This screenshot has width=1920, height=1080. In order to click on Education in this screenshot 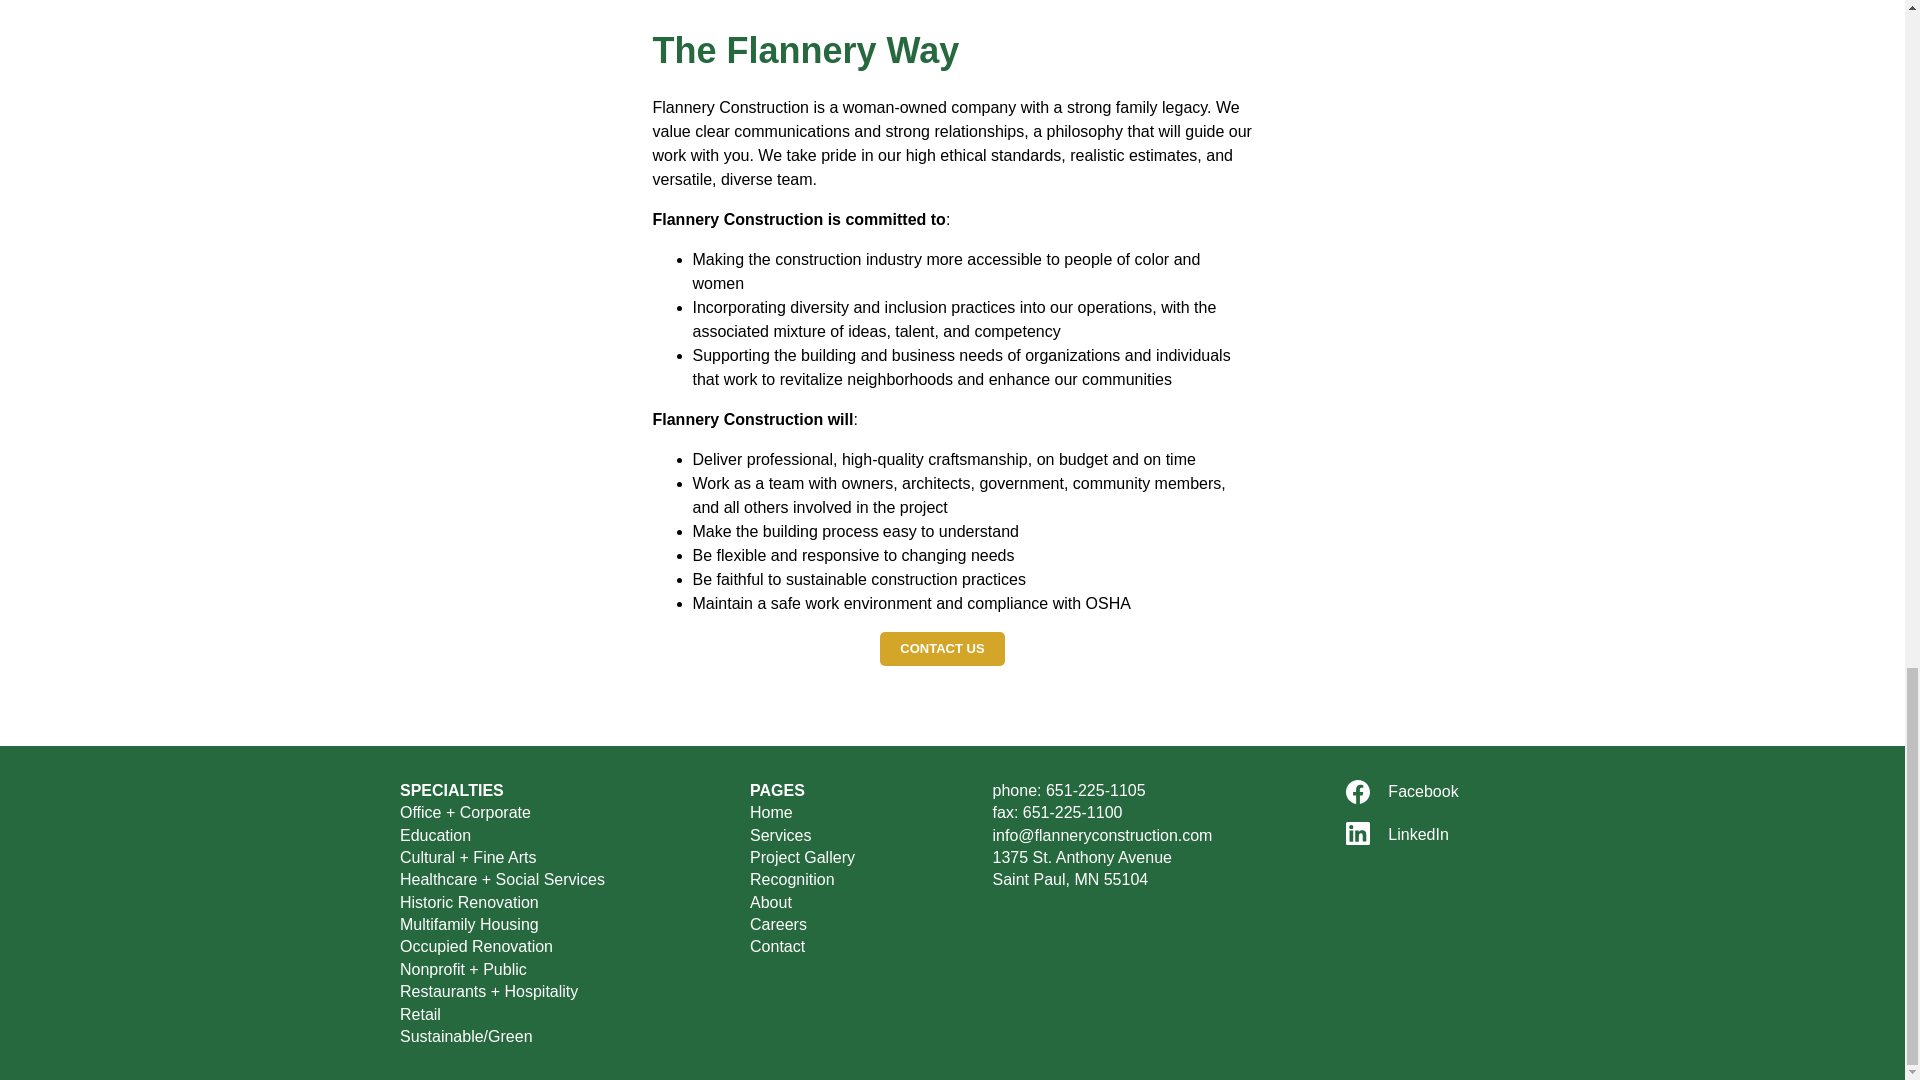, I will do `click(434, 835)`.